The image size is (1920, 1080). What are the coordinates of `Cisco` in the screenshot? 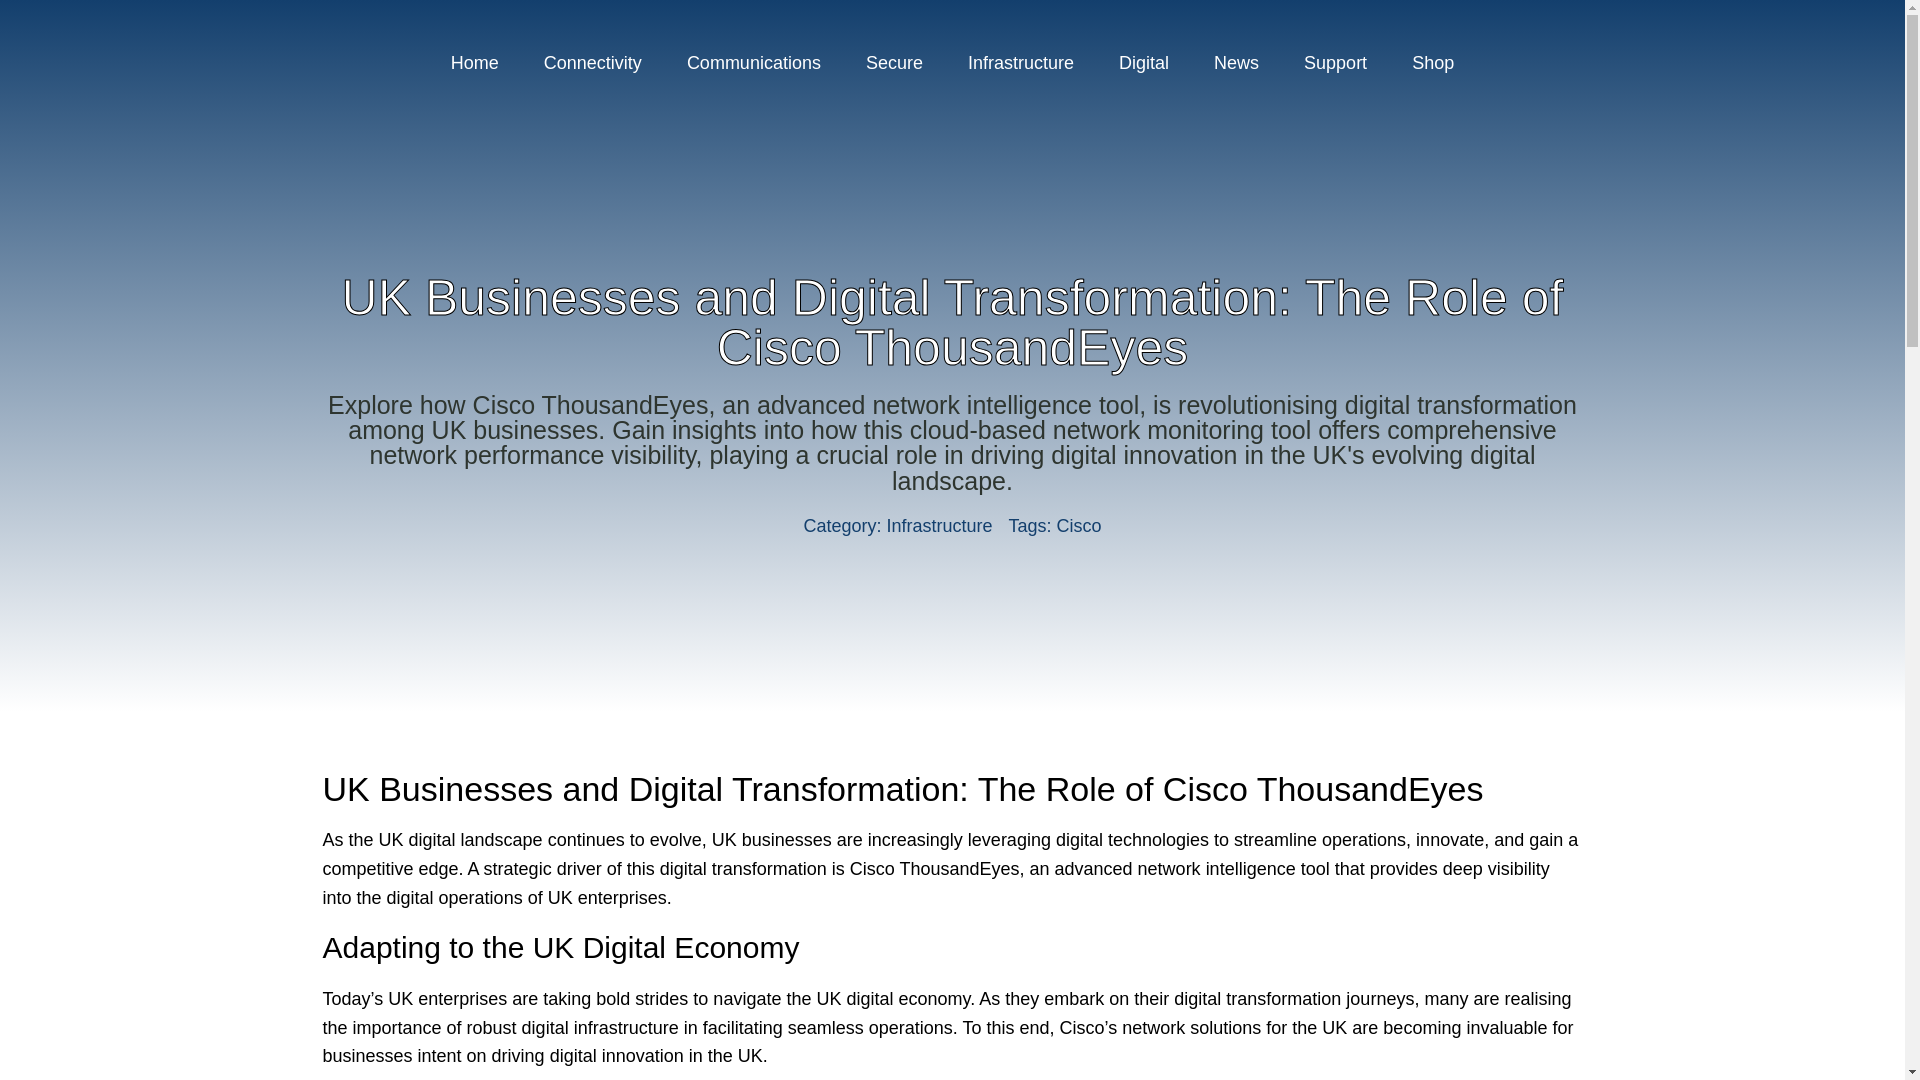 It's located at (1080, 526).